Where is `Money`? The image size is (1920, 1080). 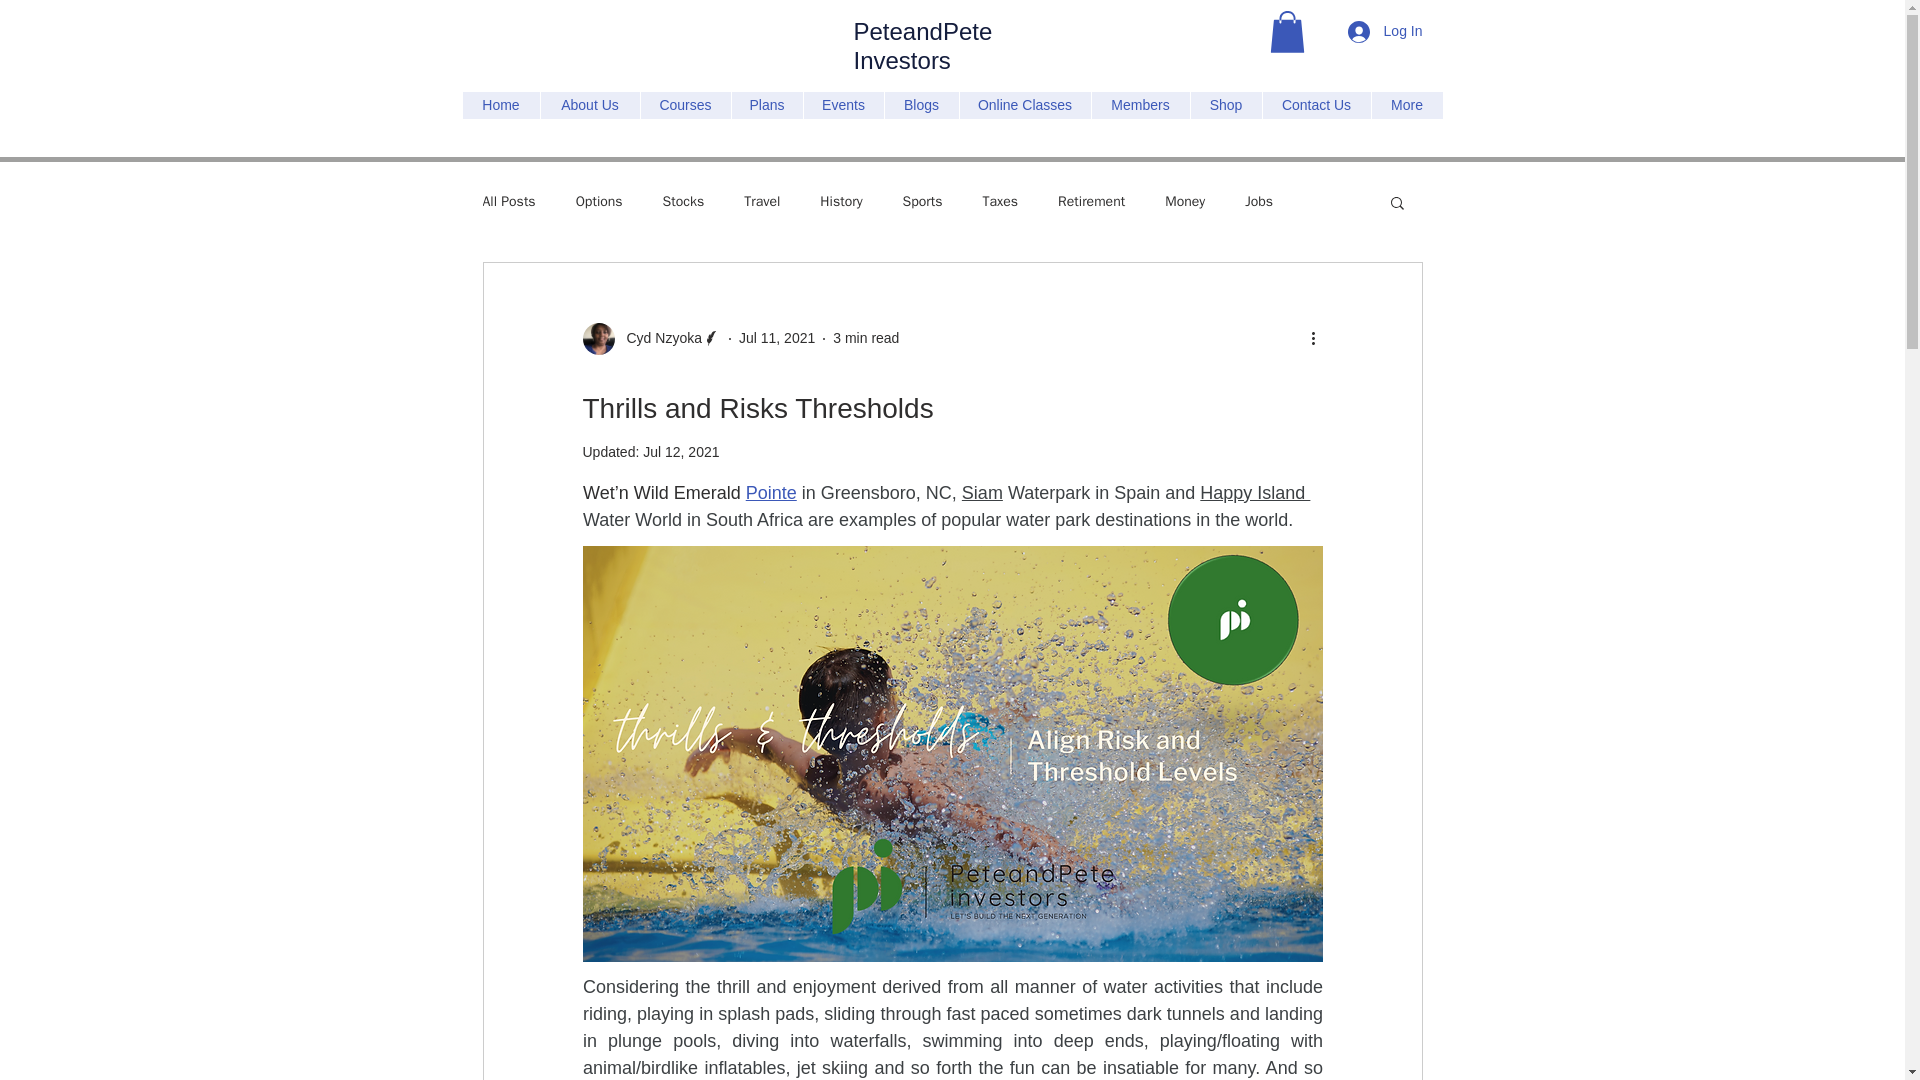
Money is located at coordinates (1185, 202).